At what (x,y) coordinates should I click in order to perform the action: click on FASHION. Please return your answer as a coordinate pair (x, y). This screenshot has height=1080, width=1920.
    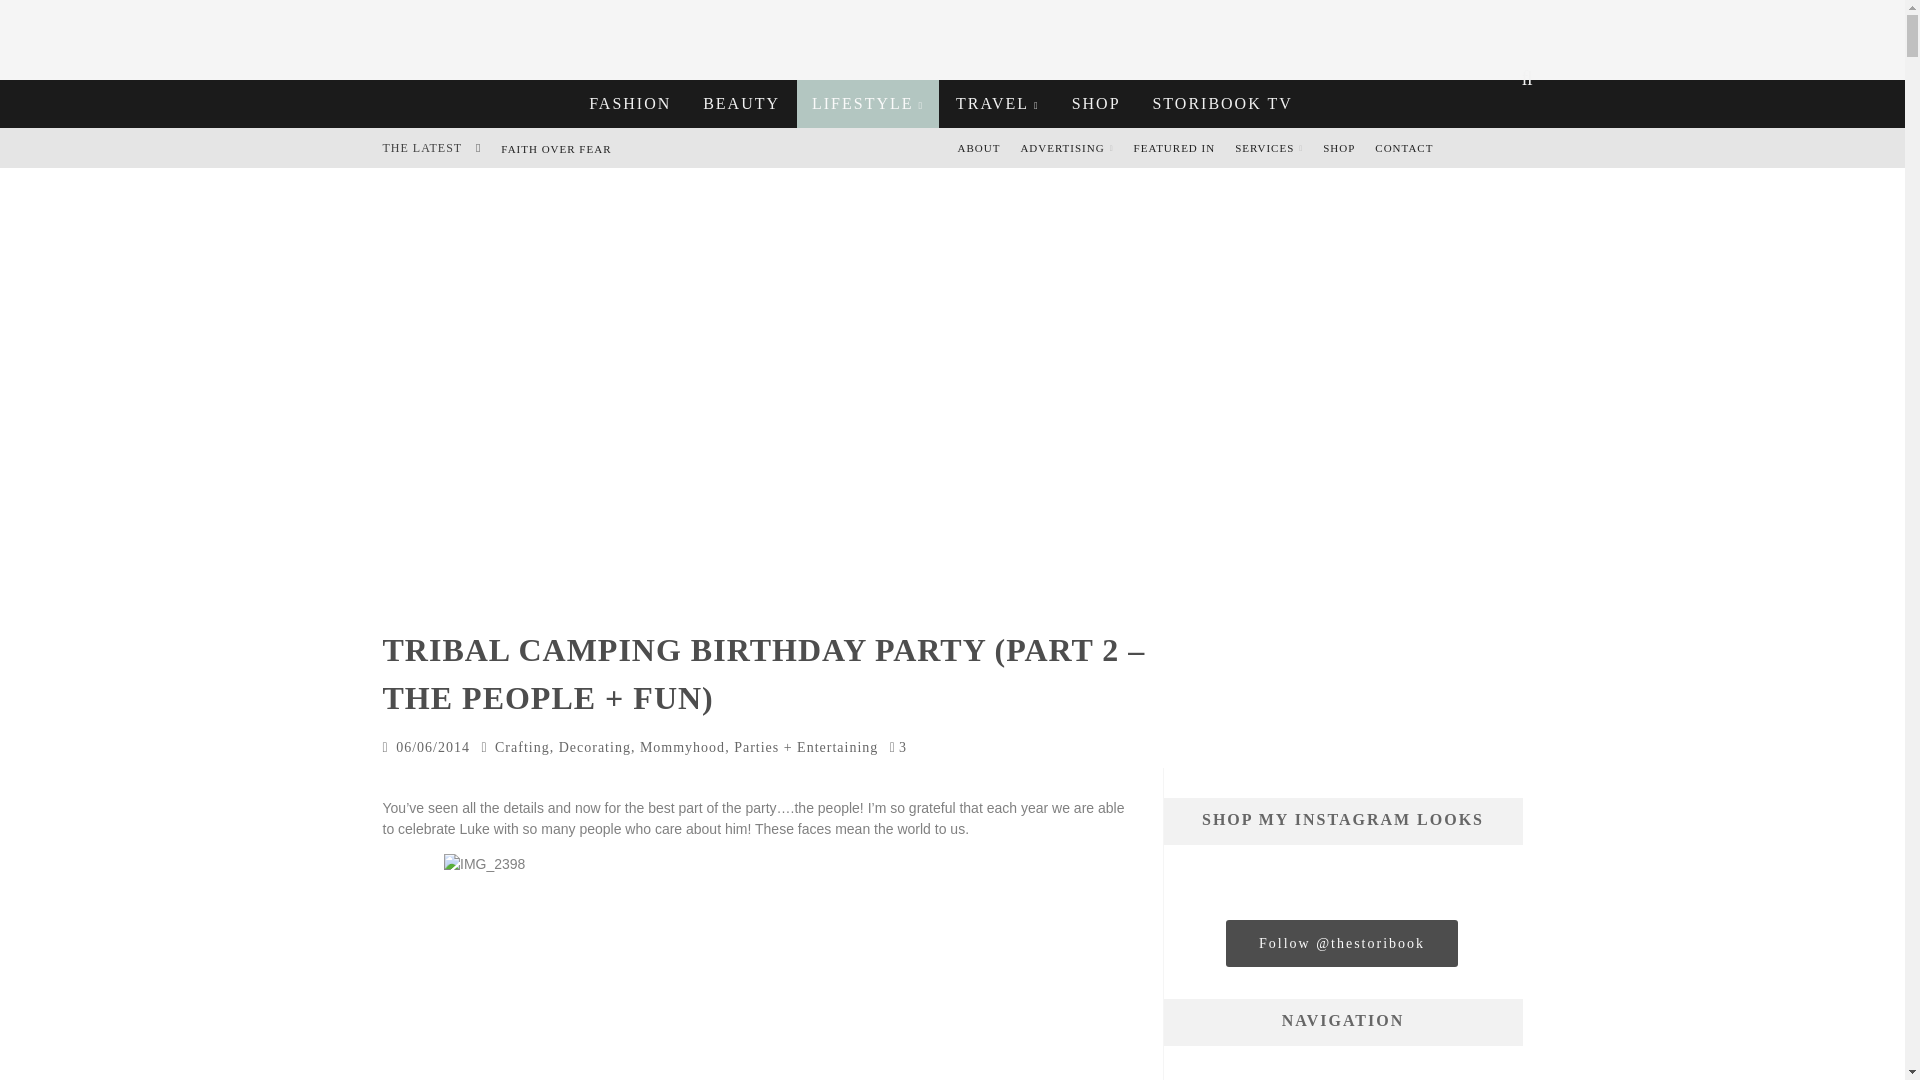
    Looking at the image, I should click on (630, 104).